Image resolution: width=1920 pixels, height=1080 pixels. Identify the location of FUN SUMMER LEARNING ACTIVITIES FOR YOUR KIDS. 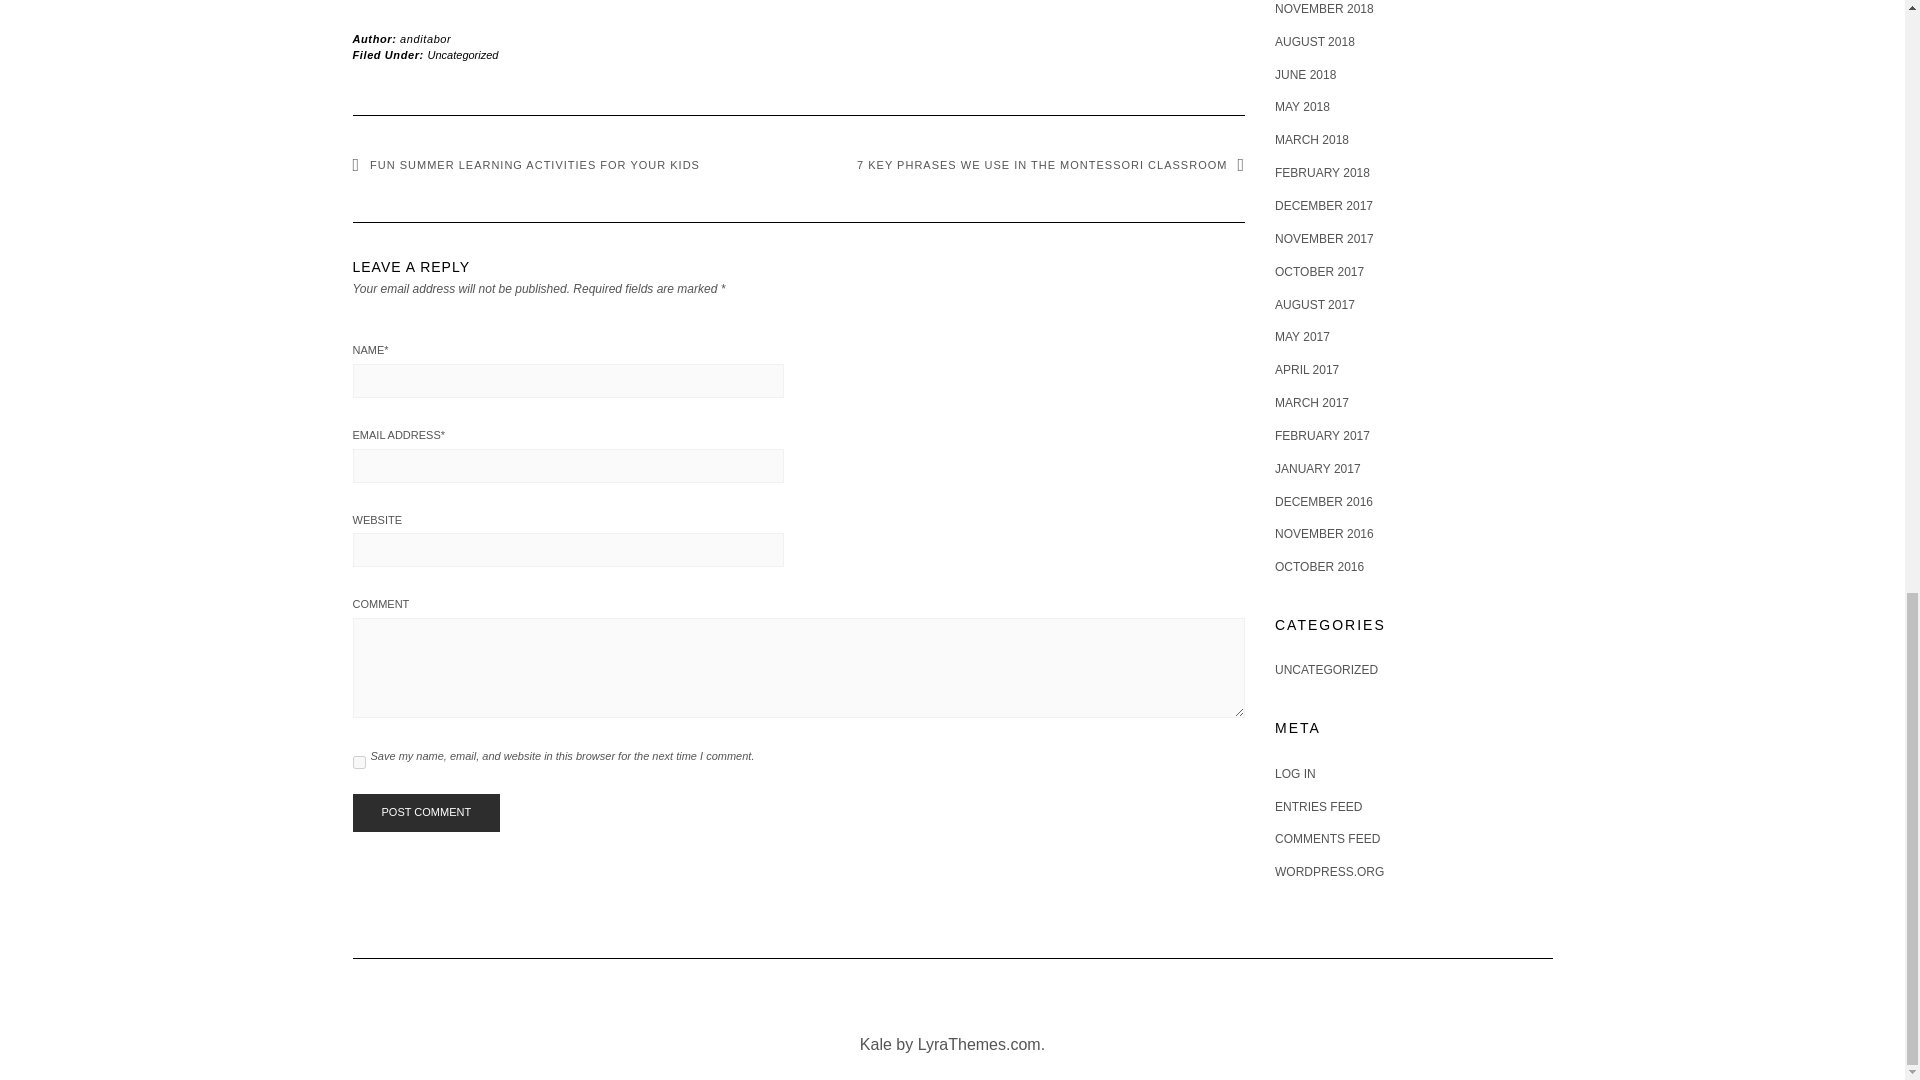
(524, 164).